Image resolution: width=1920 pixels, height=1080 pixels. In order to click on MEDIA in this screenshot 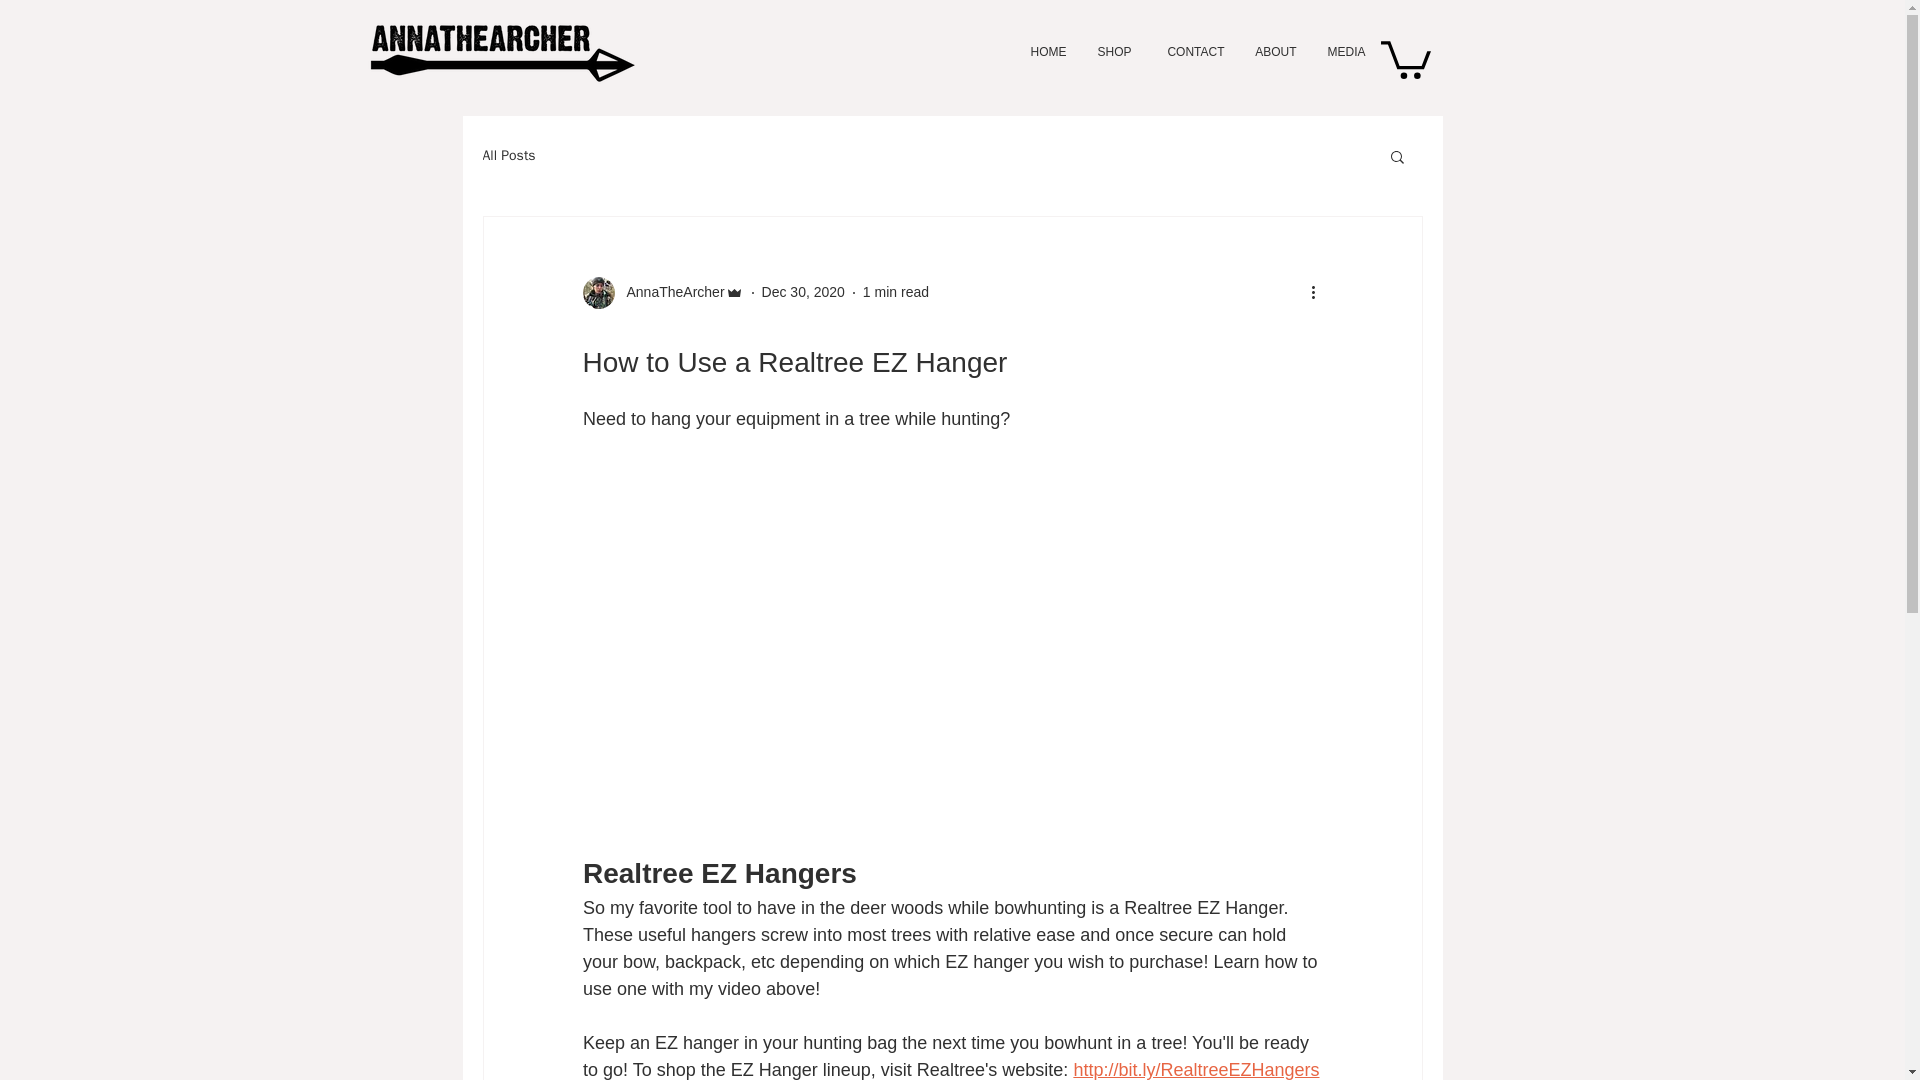, I will do `click(1346, 52)`.